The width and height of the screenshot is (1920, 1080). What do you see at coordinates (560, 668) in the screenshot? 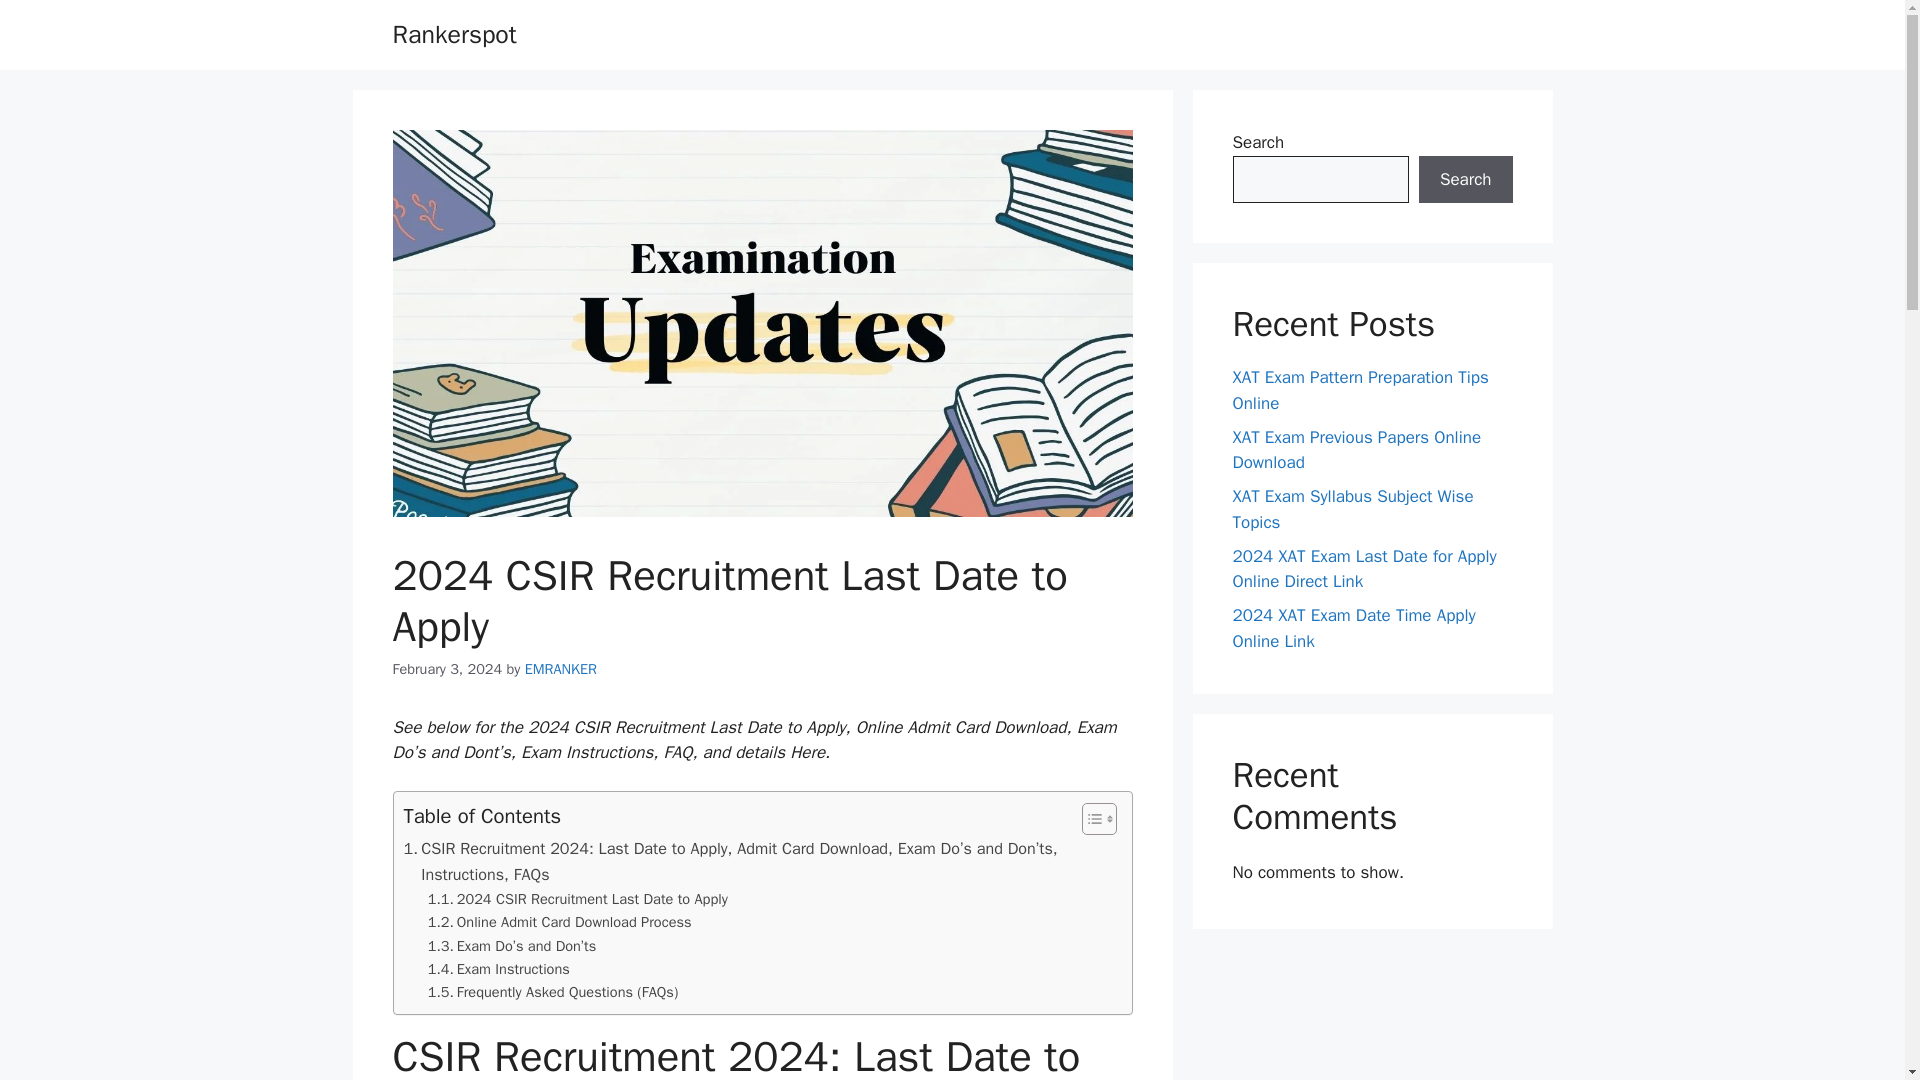
I see `EMRANKER` at bounding box center [560, 668].